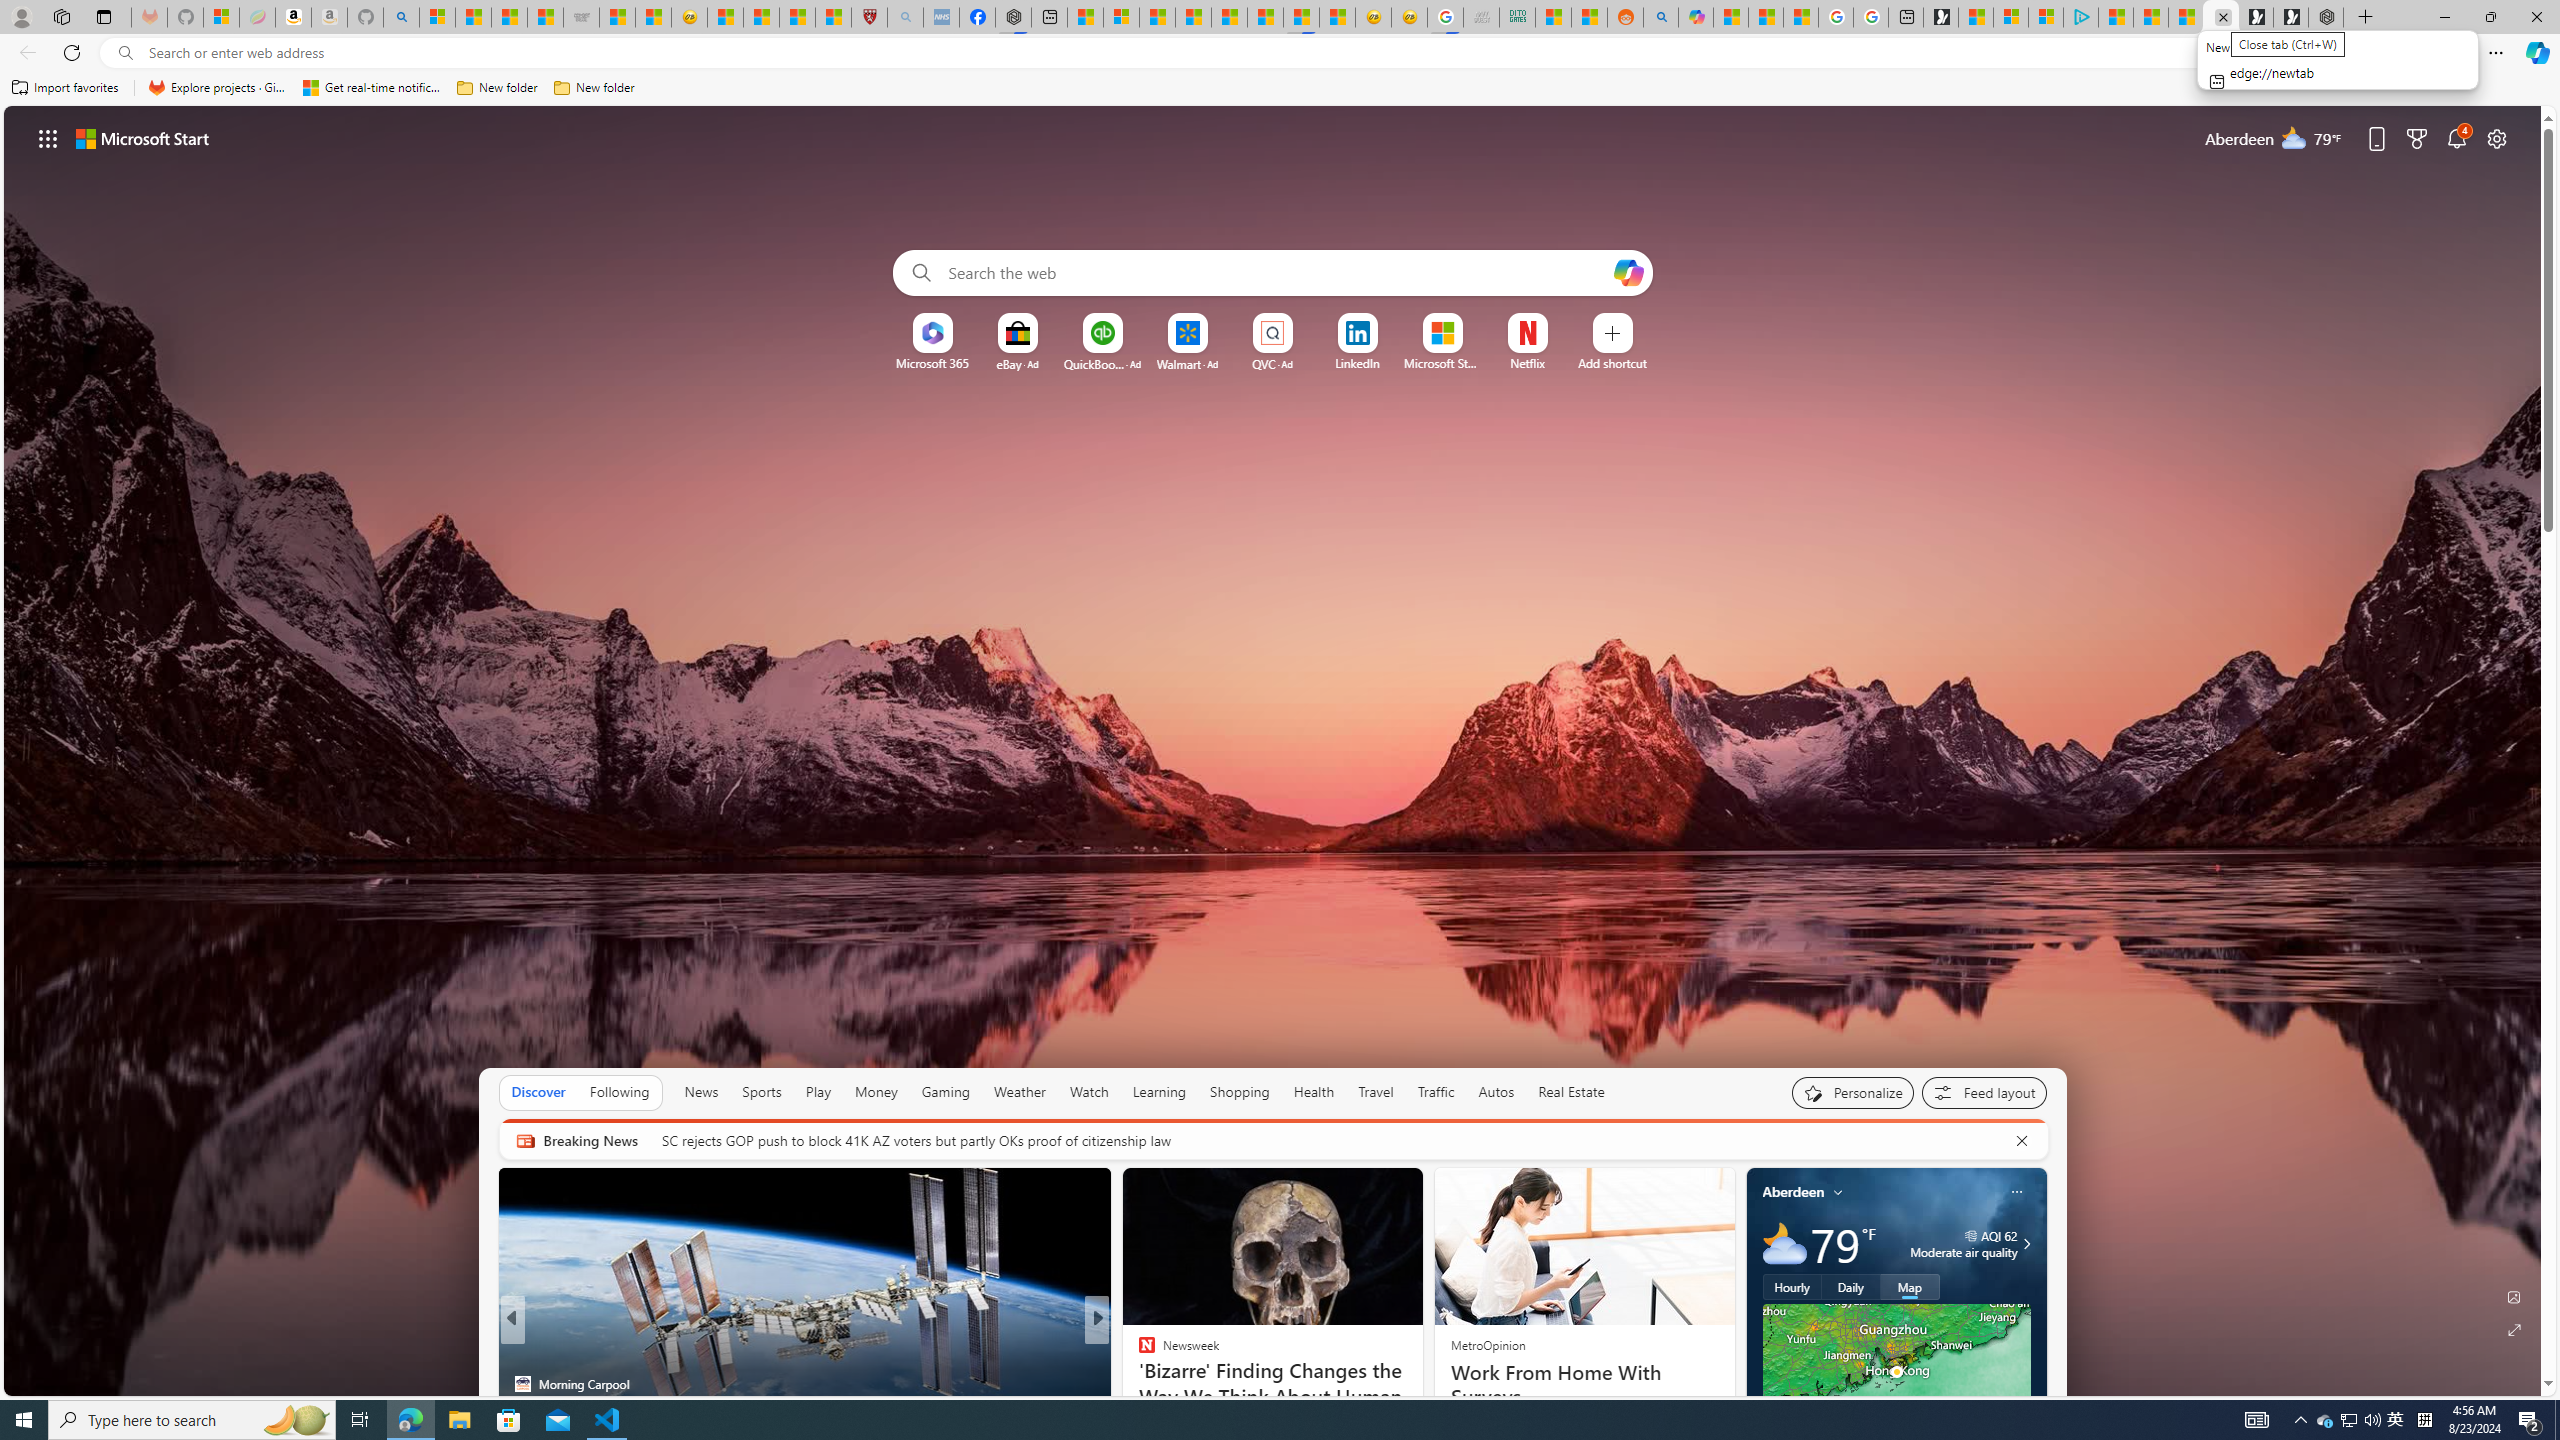  I want to click on The Independent, so click(1137, 1351).